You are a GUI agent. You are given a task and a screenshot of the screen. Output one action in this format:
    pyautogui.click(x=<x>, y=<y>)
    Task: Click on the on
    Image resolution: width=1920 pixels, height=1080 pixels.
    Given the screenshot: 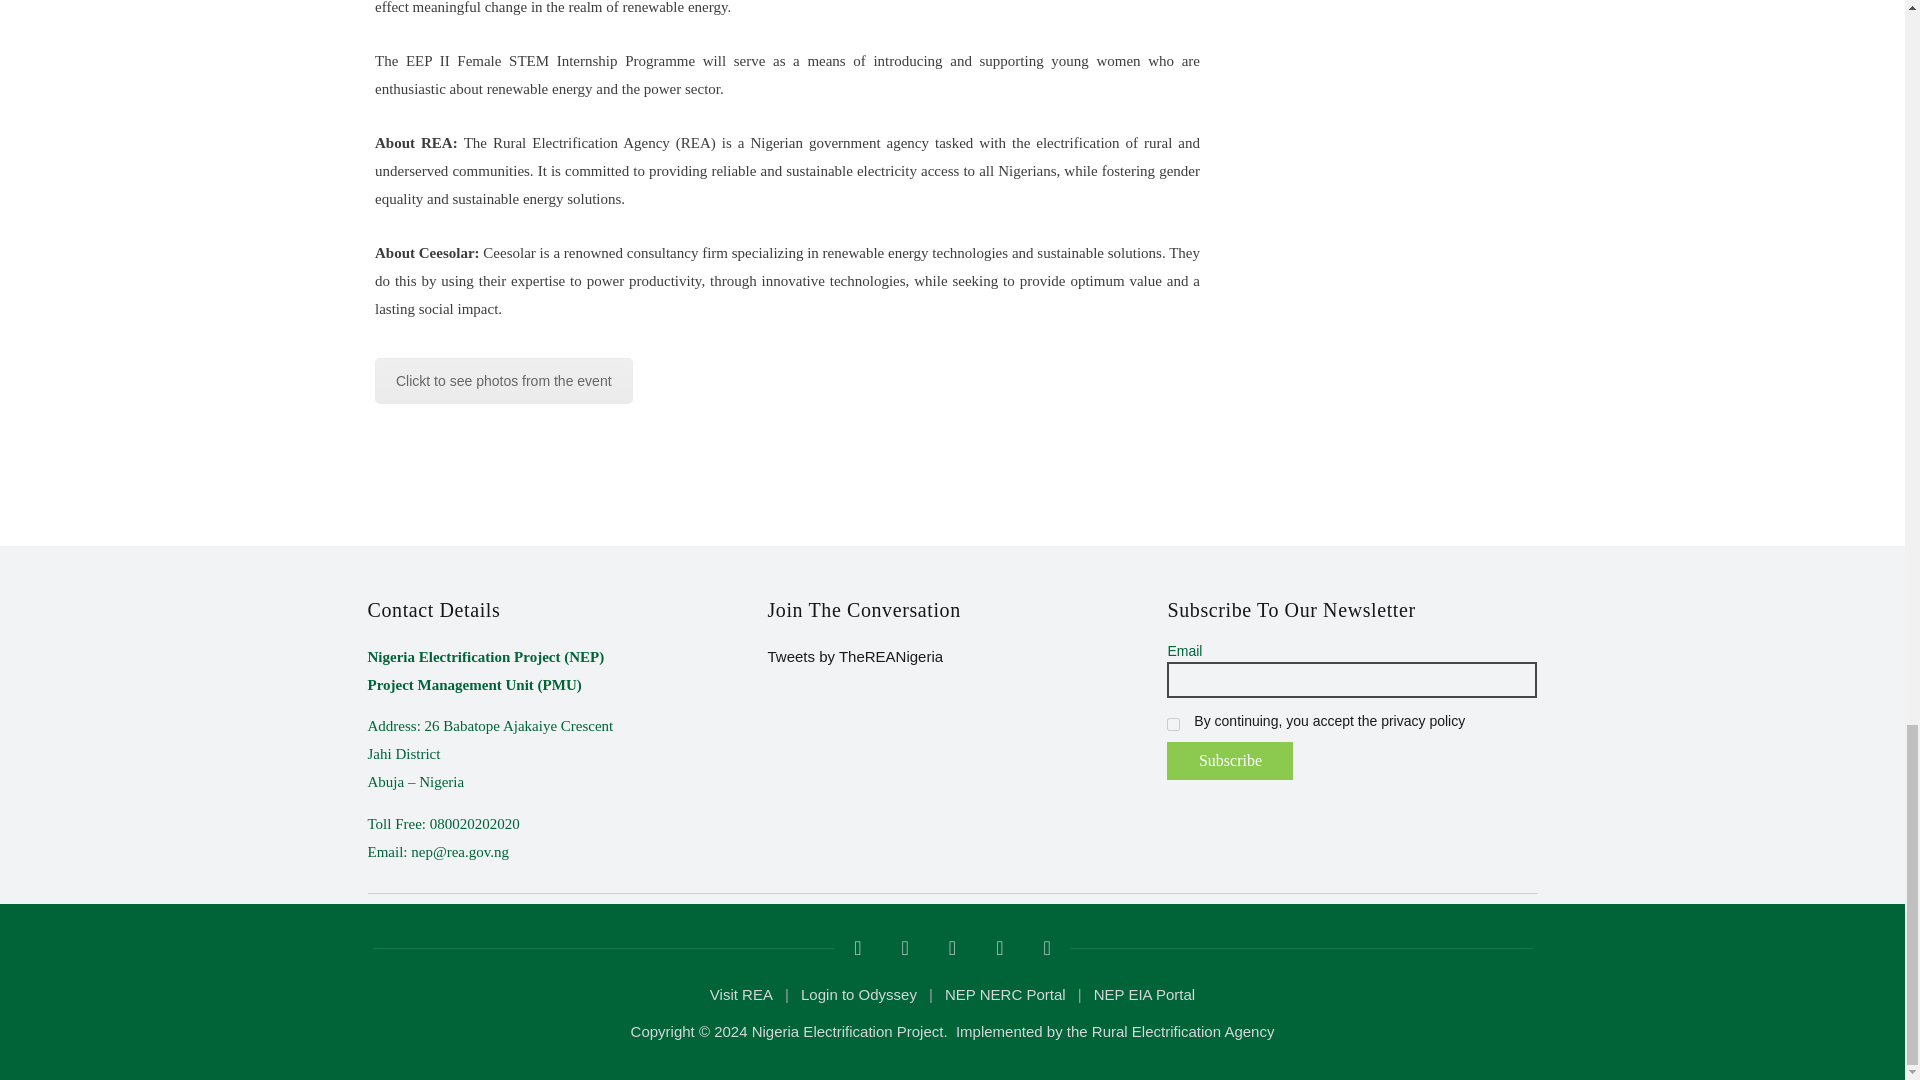 What is the action you would take?
    pyautogui.click(x=1174, y=724)
    